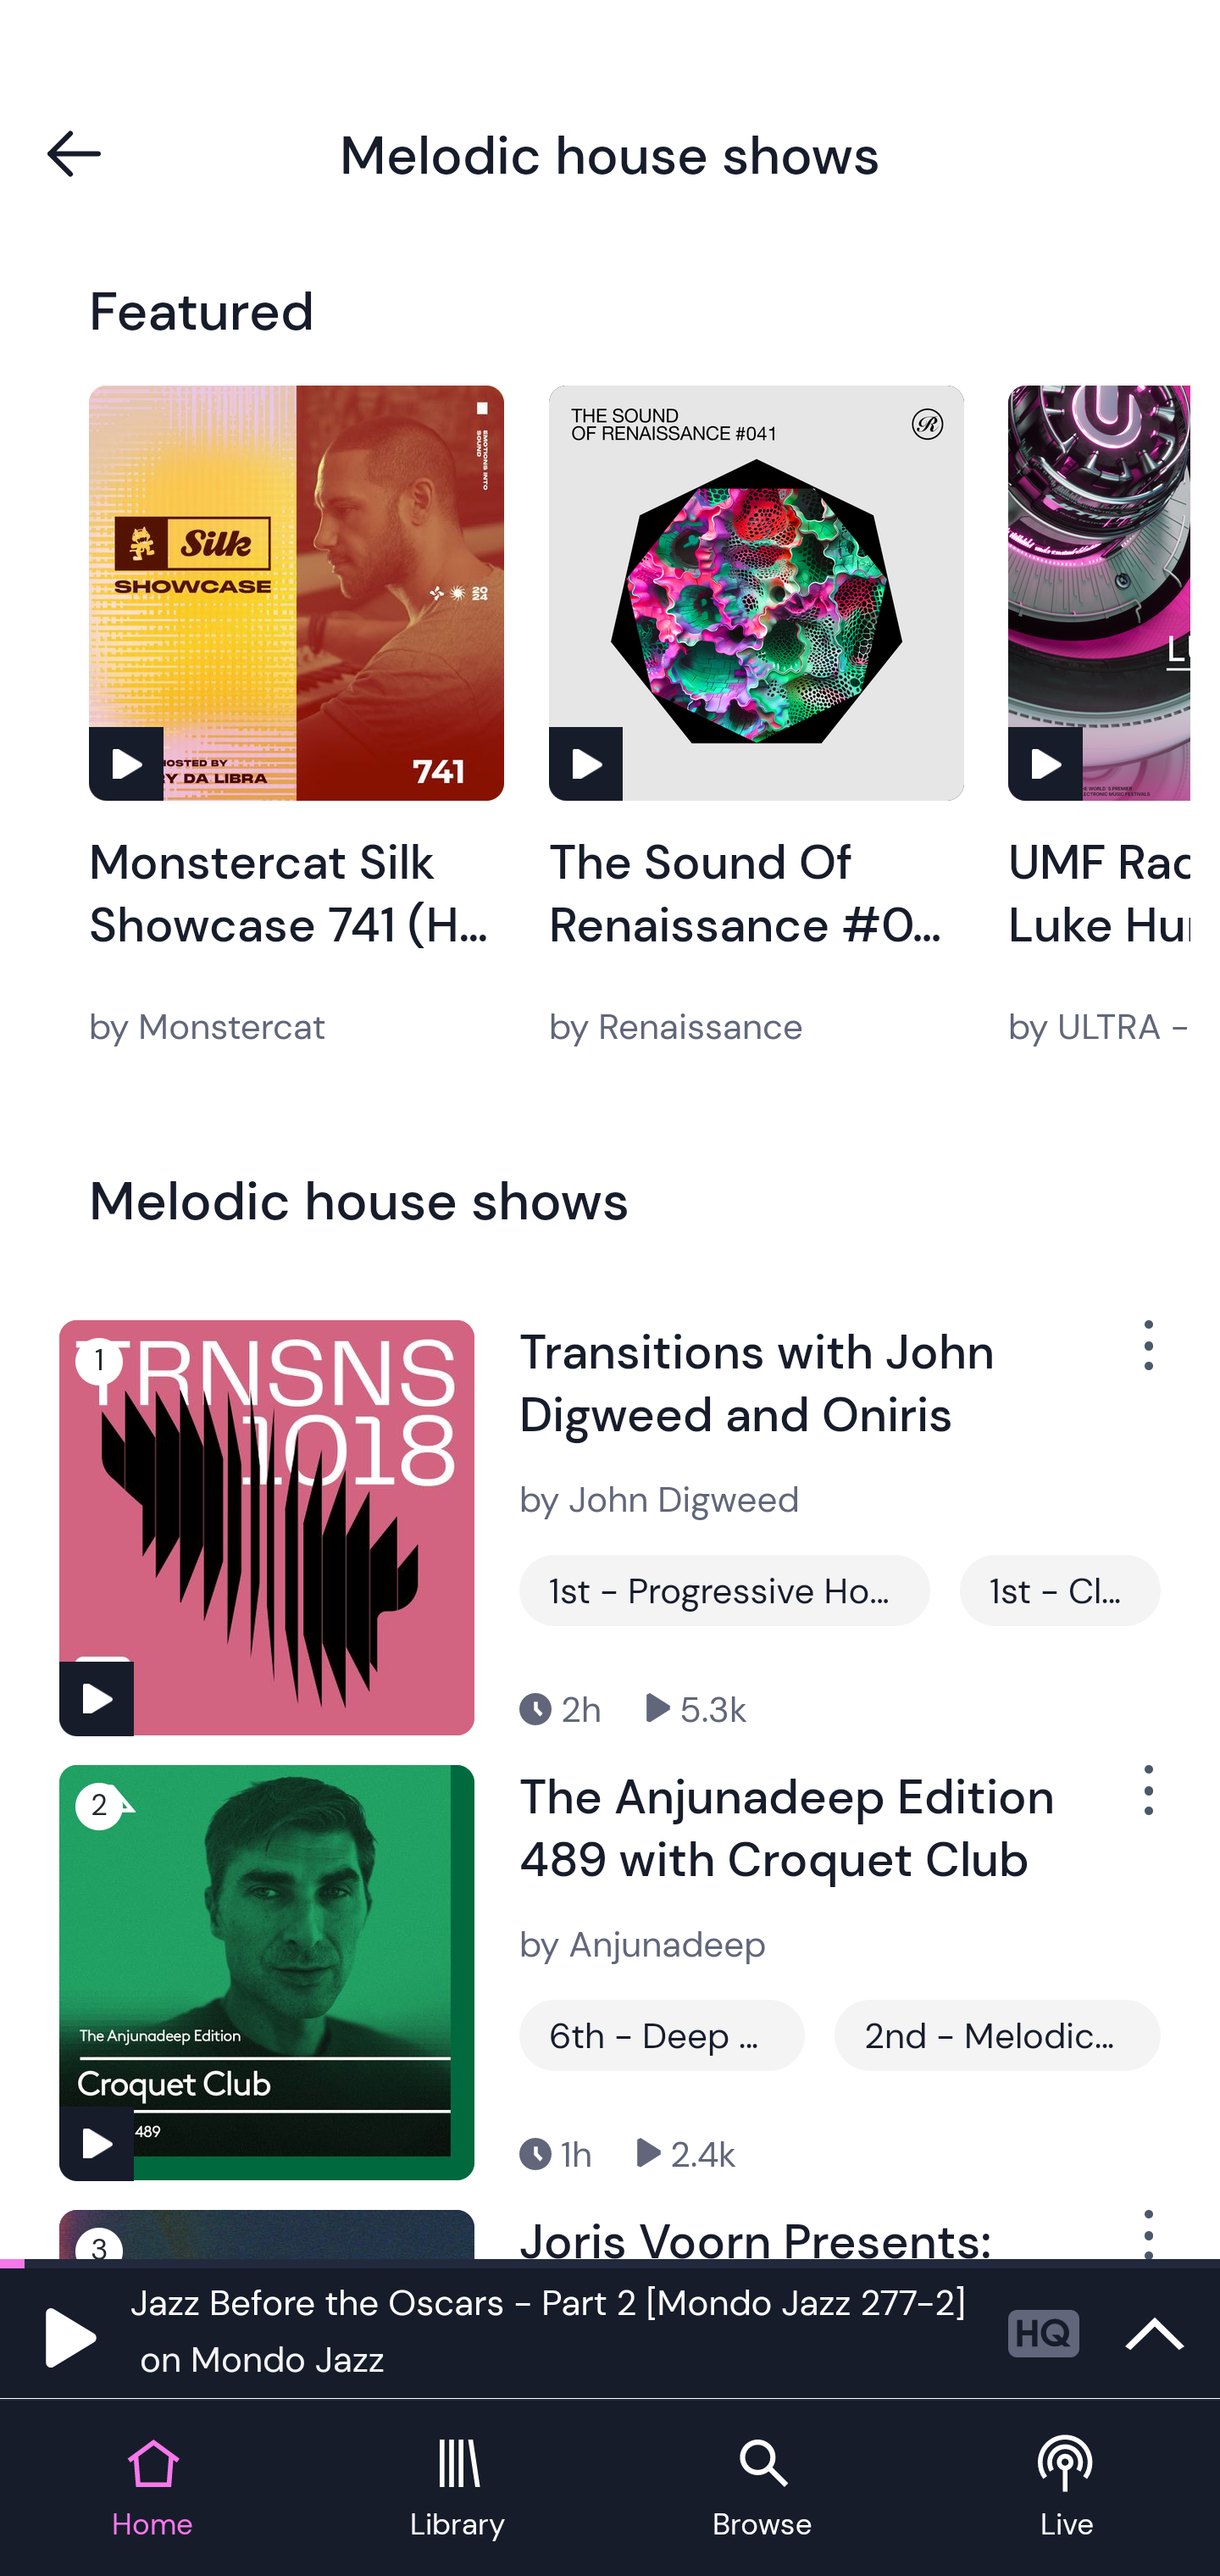  What do you see at coordinates (1067, 2490) in the screenshot?
I see `Live tab Live` at bounding box center [1067, 2490].